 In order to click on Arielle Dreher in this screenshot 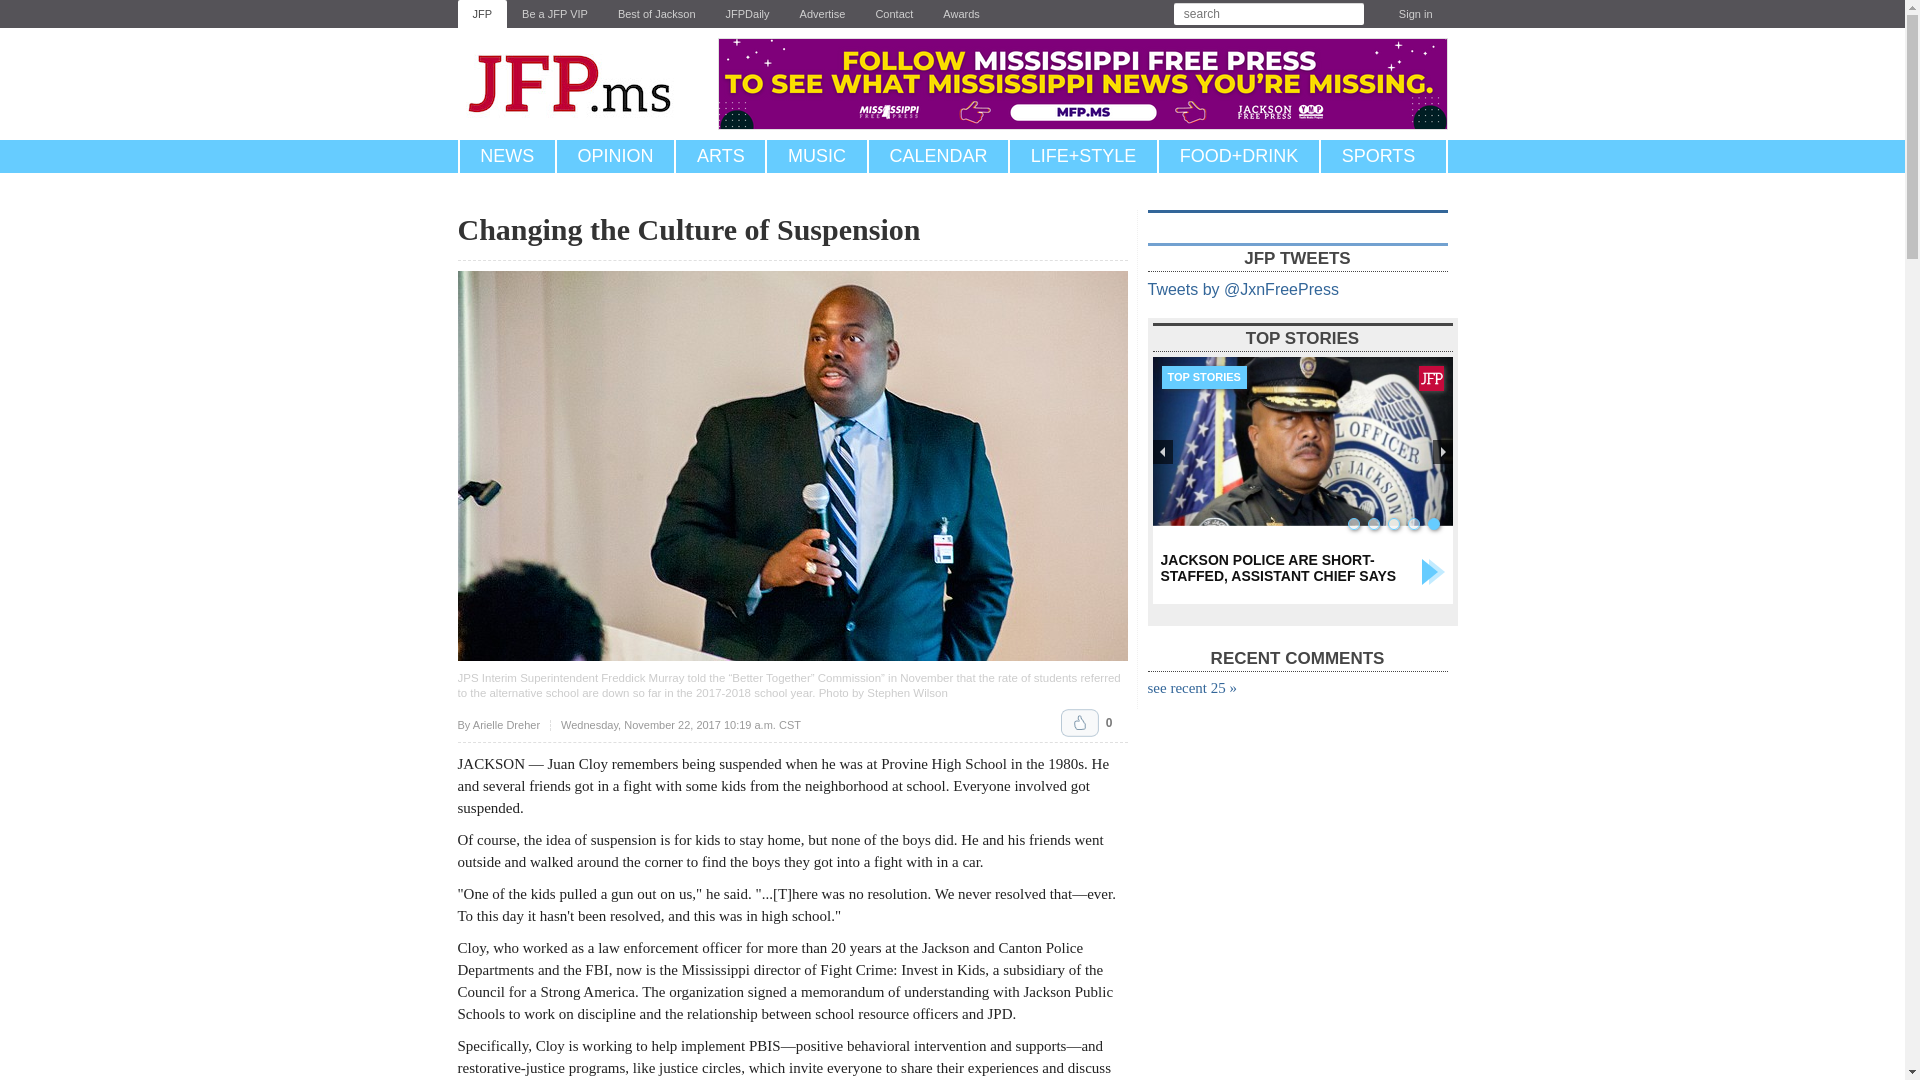, I will do `click(506, 725)`.